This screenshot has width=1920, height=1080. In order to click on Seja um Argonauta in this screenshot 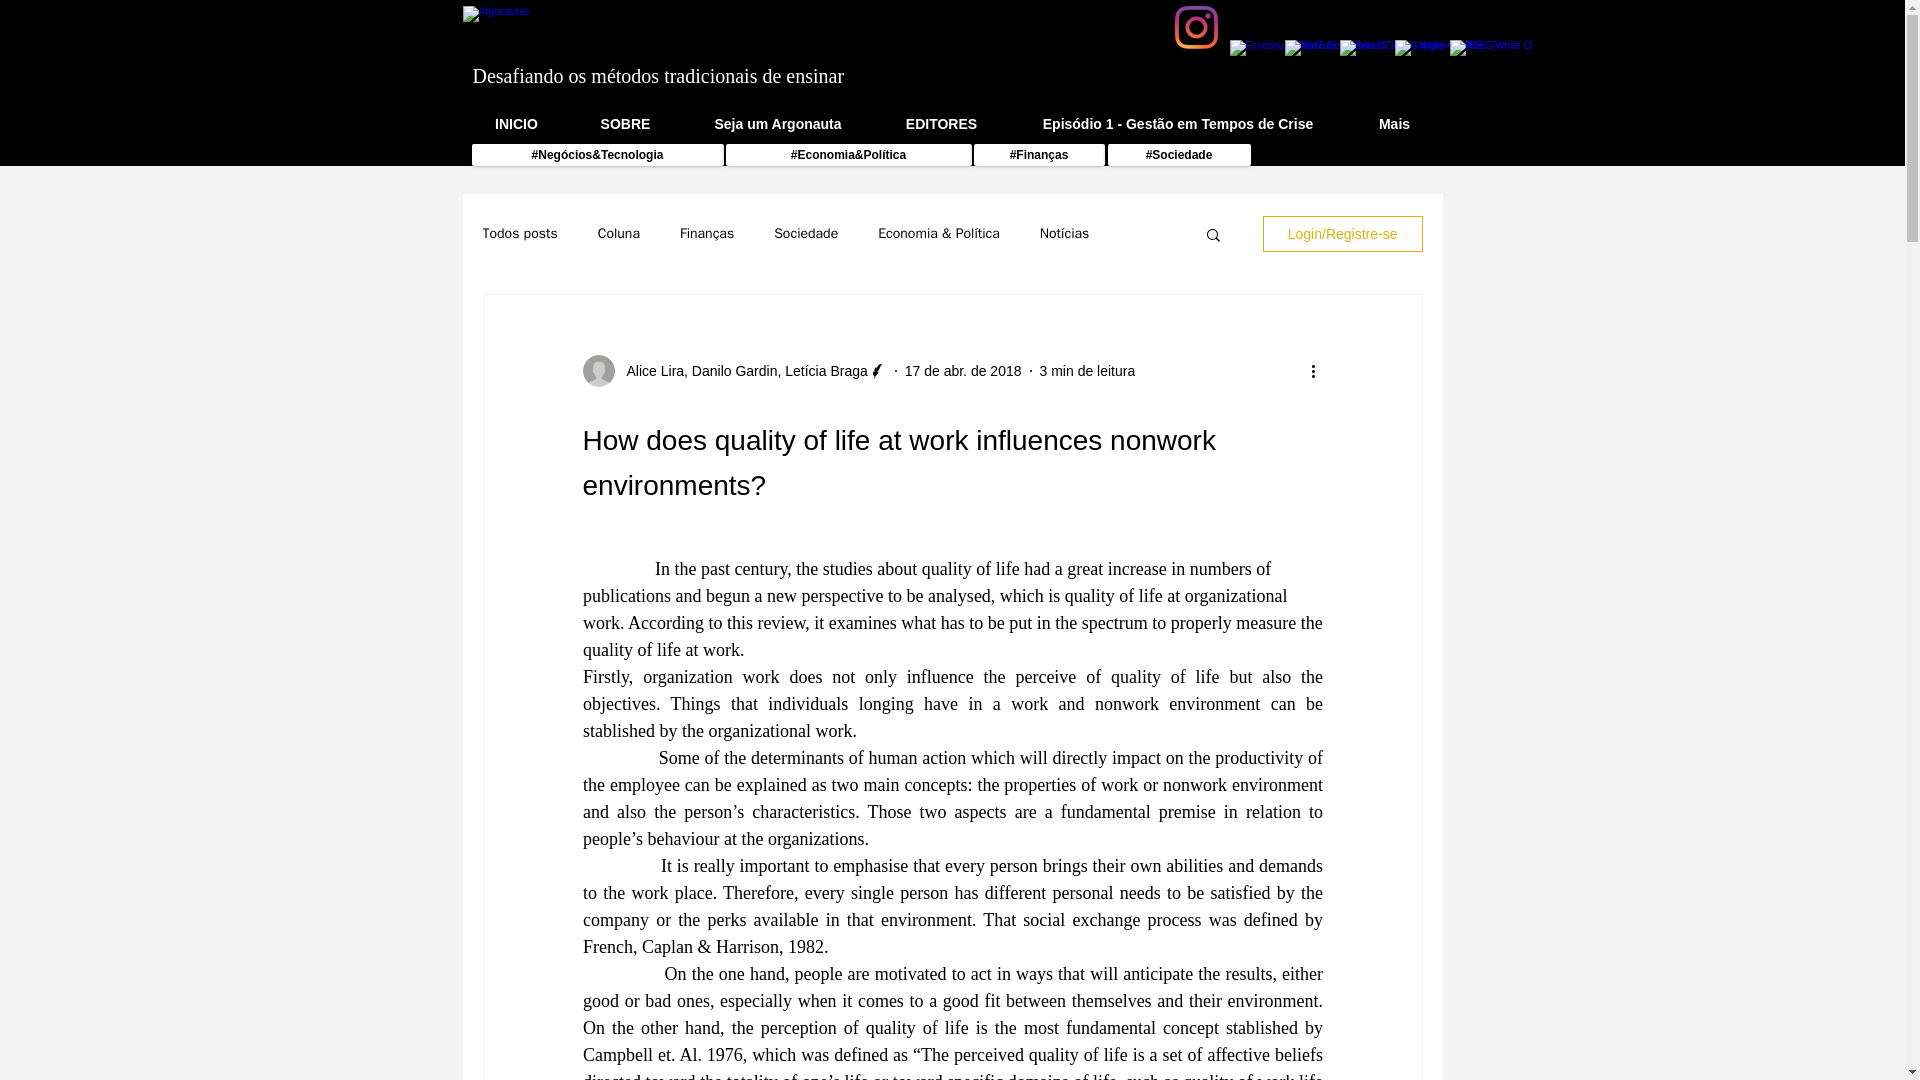, I will do `click(778, 124)`.